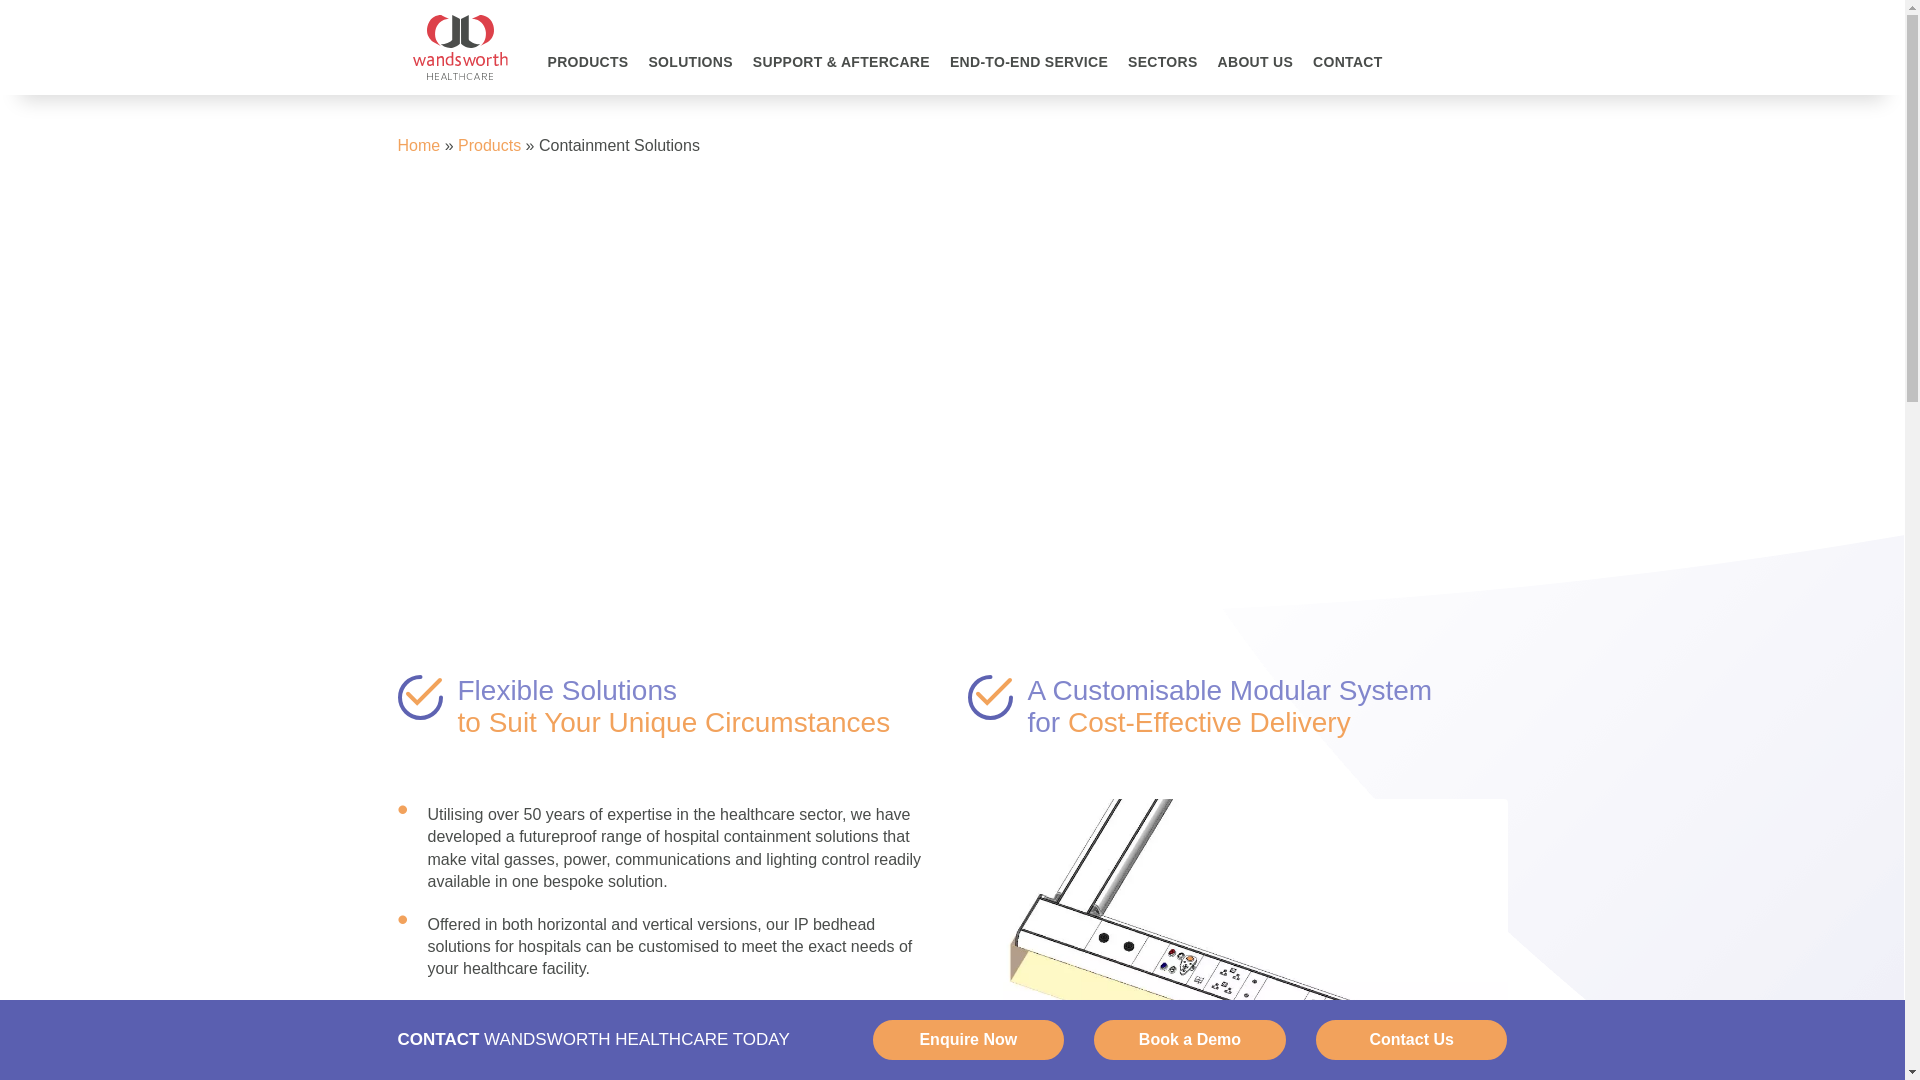 The image size is (1920, 1080). What do you see at coordinates (1162, 74) in the screenshot?
I see `SECTORS` at bounding box center [1162, 74].